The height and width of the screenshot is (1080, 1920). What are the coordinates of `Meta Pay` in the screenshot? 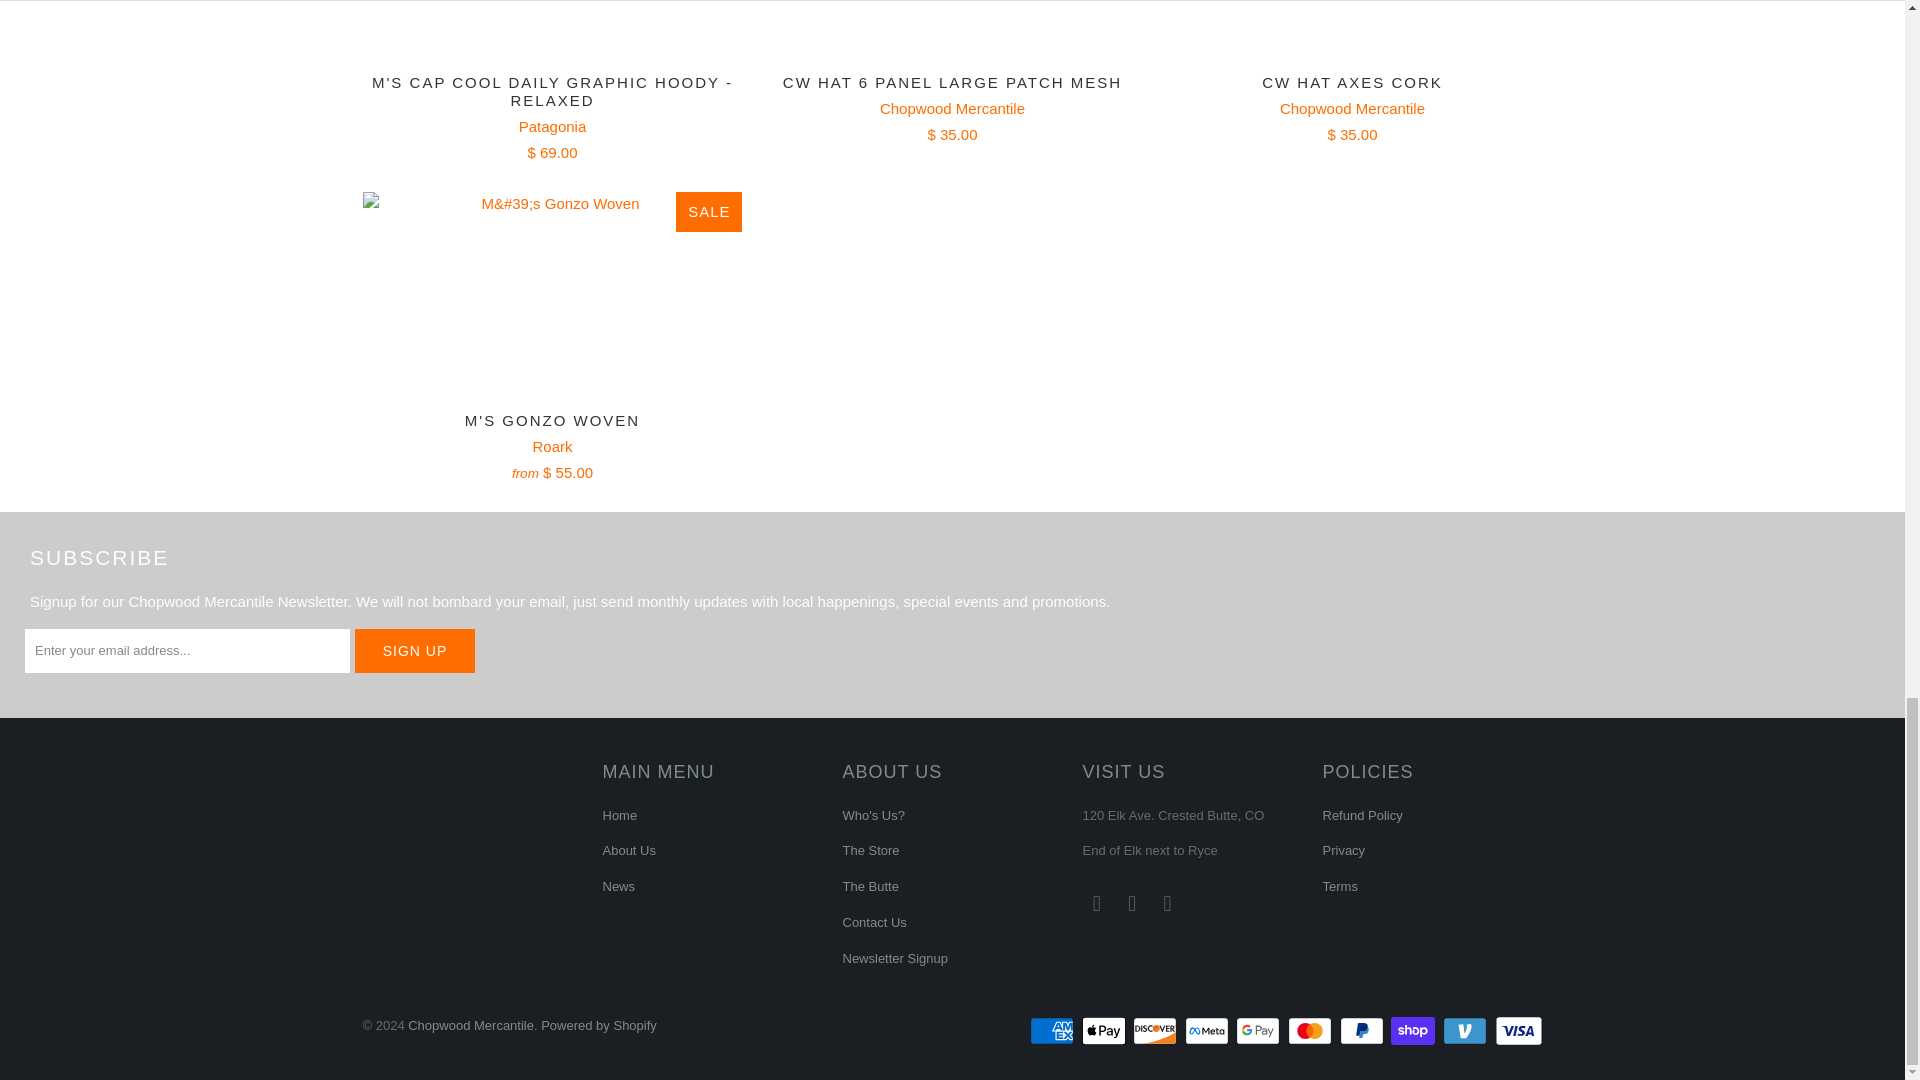 It's located at (1208, 1031).